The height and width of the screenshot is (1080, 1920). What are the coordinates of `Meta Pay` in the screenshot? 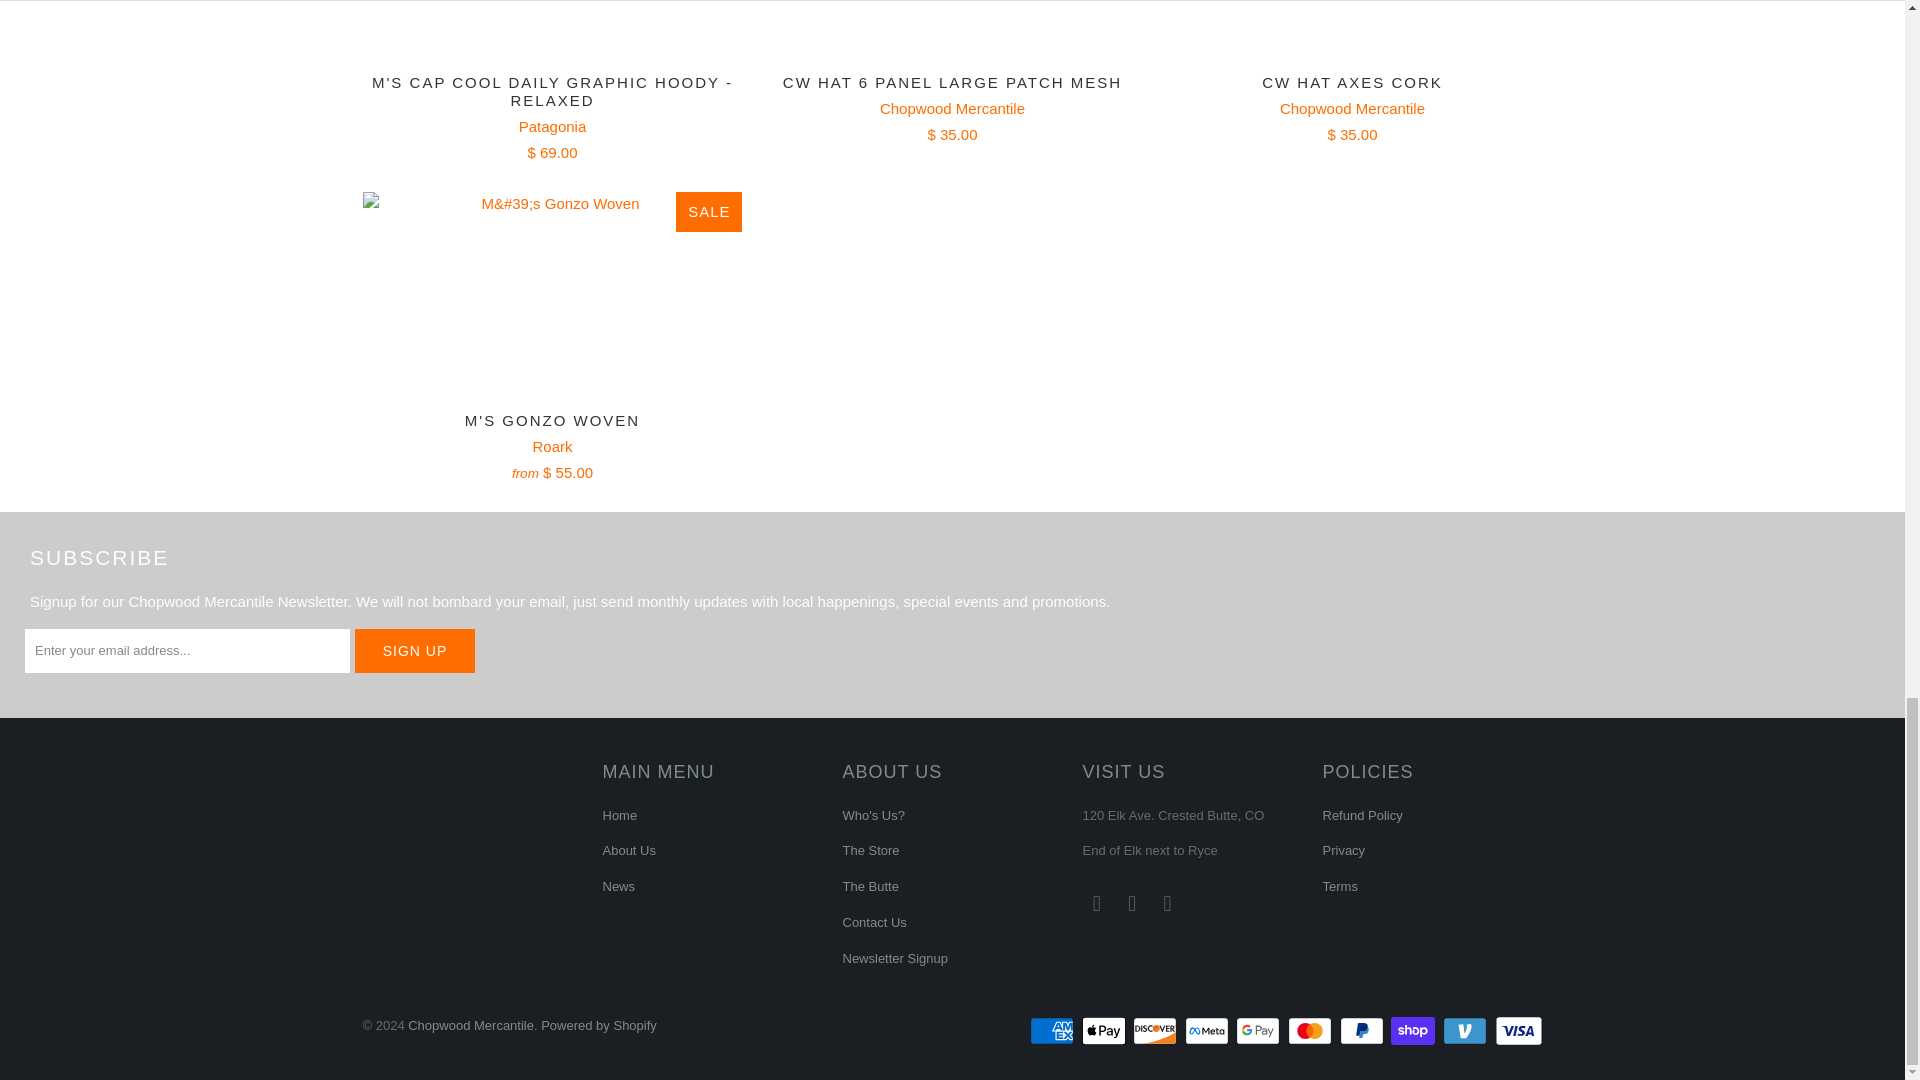 It's located at (1208, 1031).